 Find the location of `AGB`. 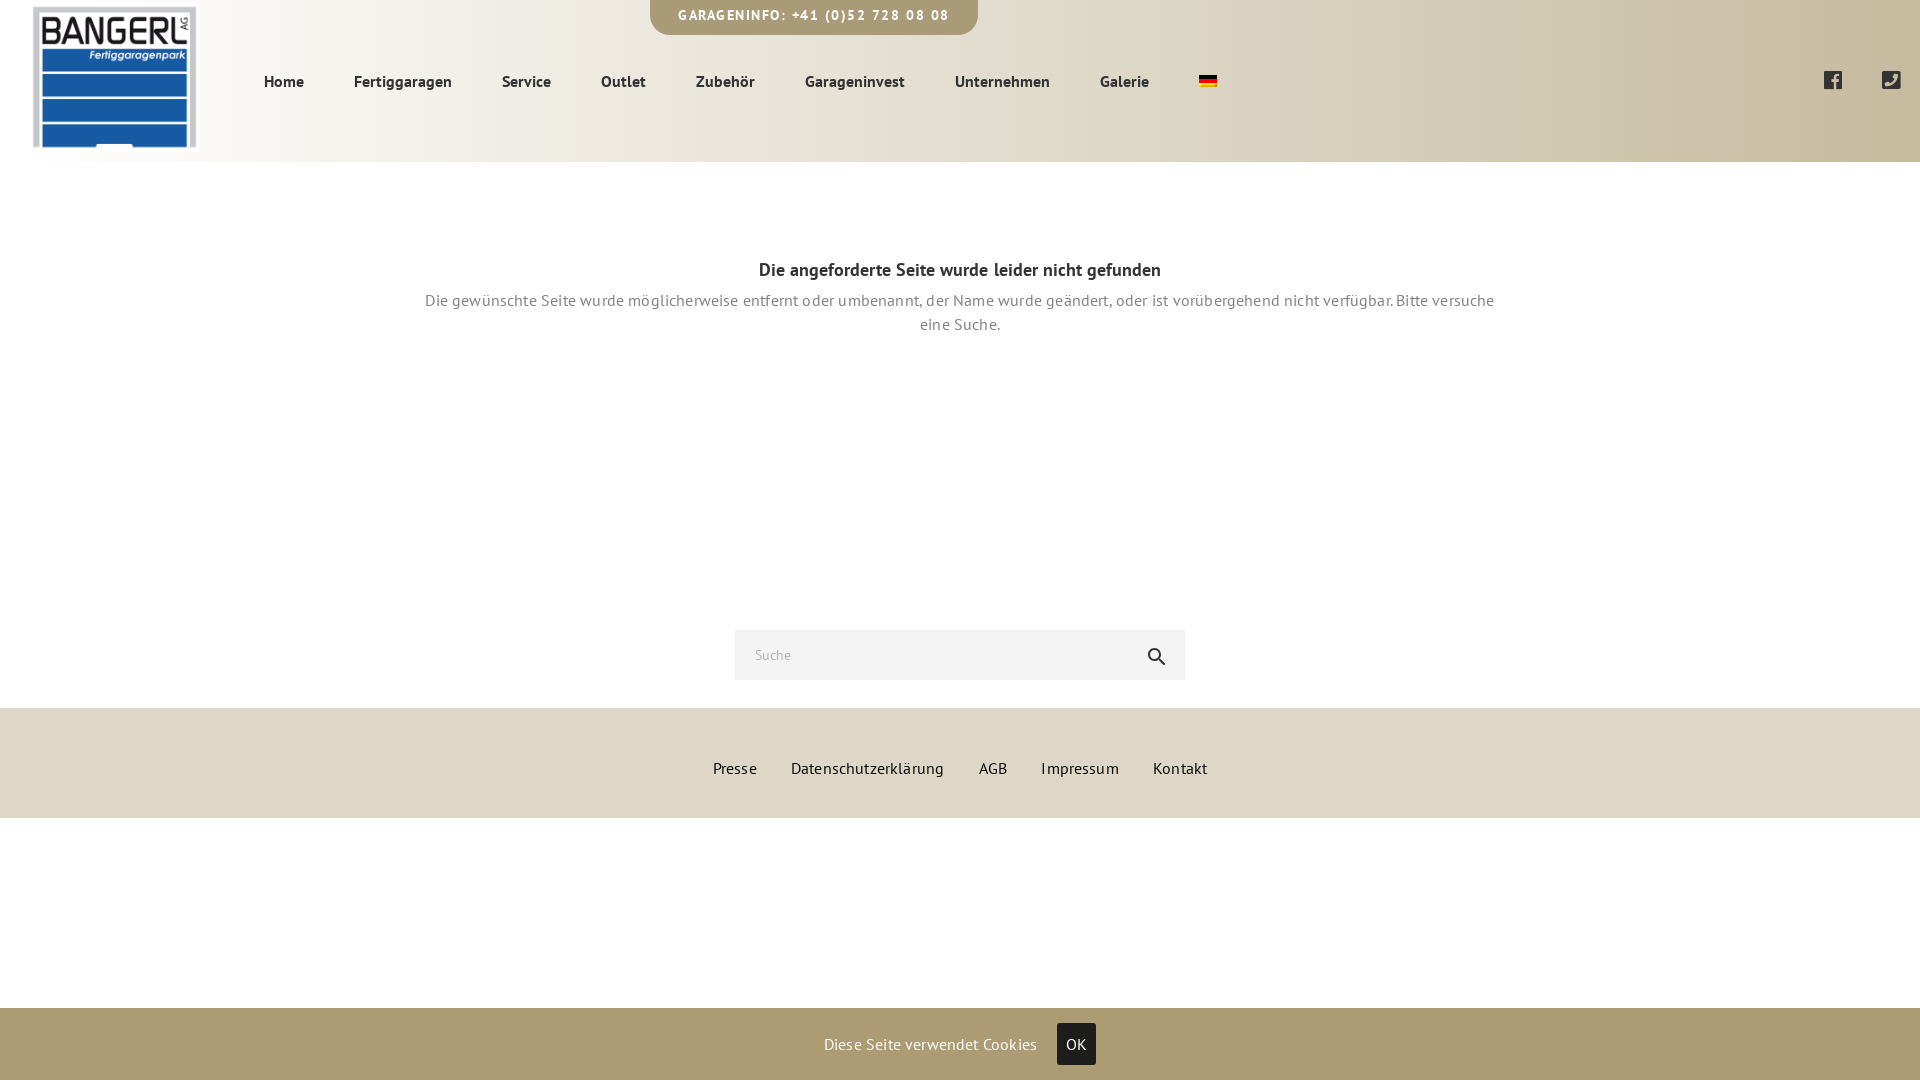

AGB is located at coordinates (993, 768).